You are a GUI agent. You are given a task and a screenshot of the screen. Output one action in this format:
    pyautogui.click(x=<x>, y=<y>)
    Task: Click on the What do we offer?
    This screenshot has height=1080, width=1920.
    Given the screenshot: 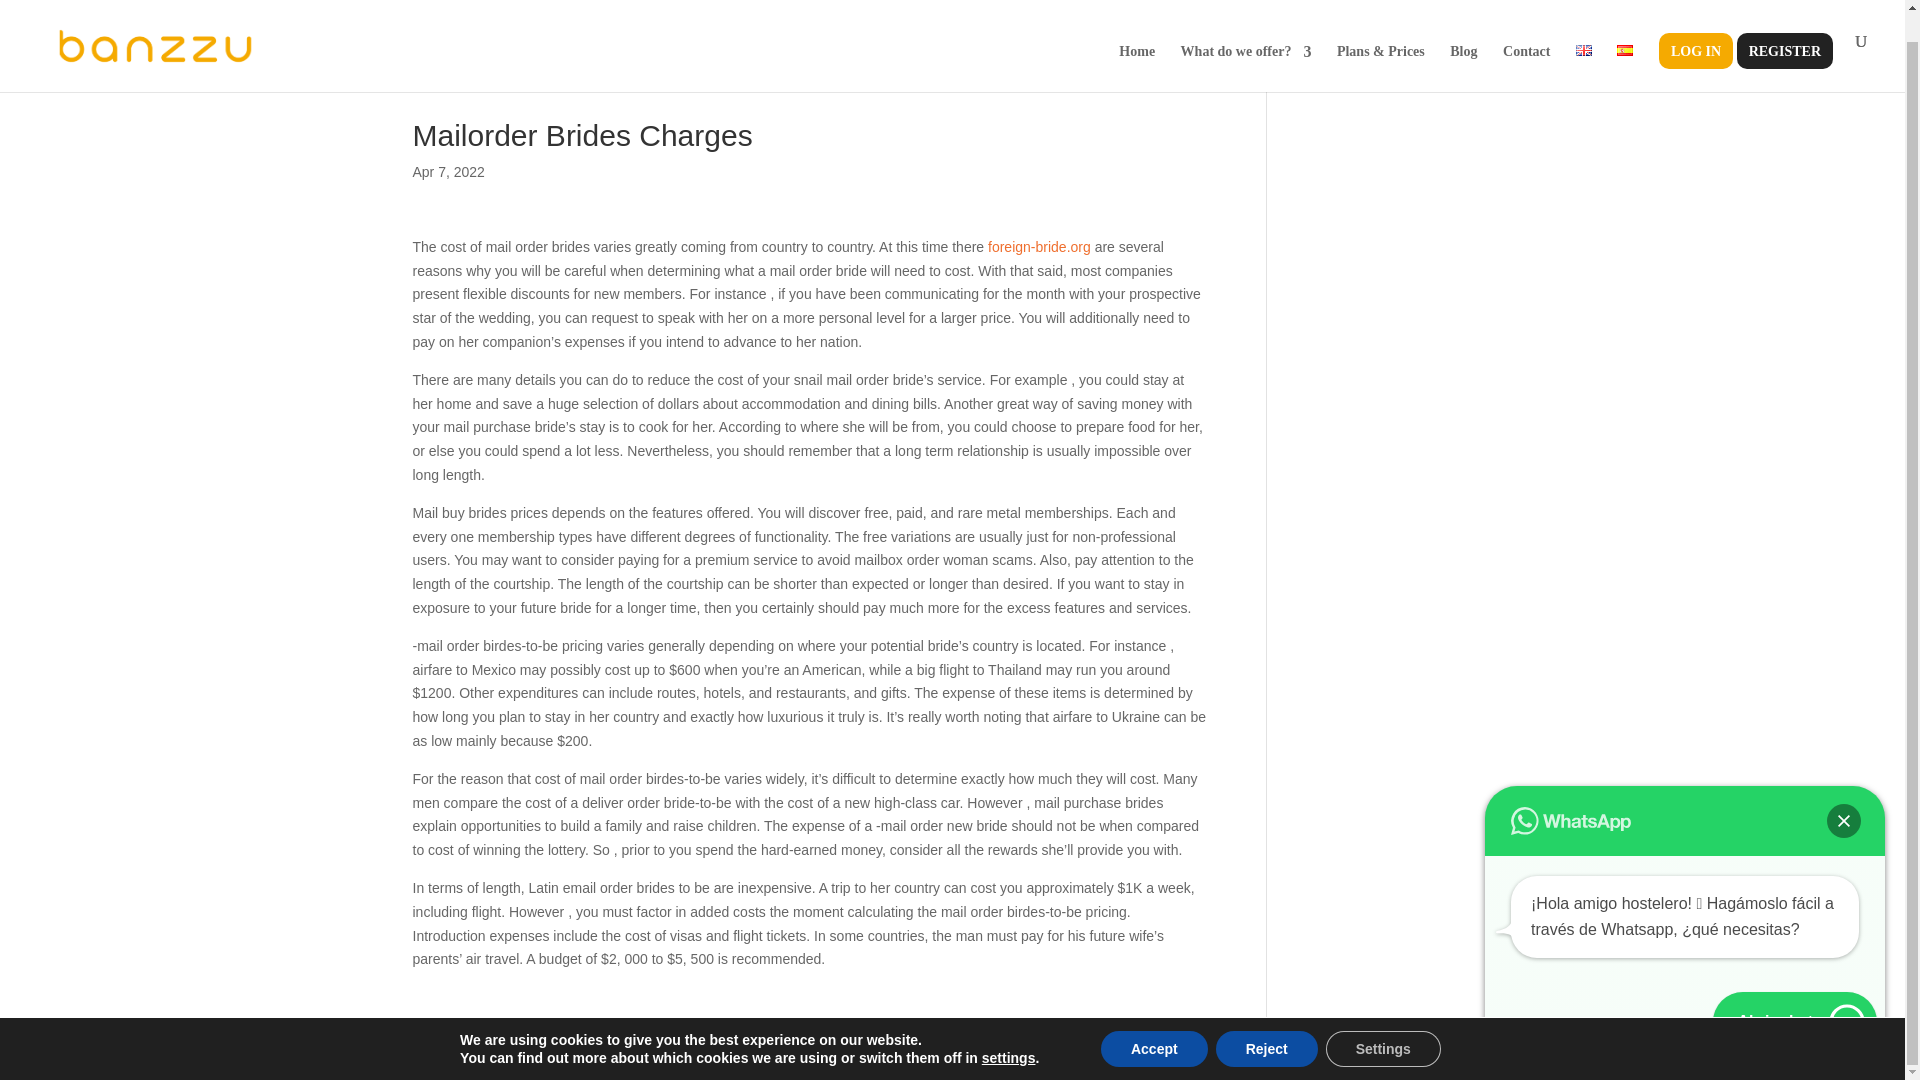 What is the action you would take?
    pyautogui.click(x=1246, y=39)
    